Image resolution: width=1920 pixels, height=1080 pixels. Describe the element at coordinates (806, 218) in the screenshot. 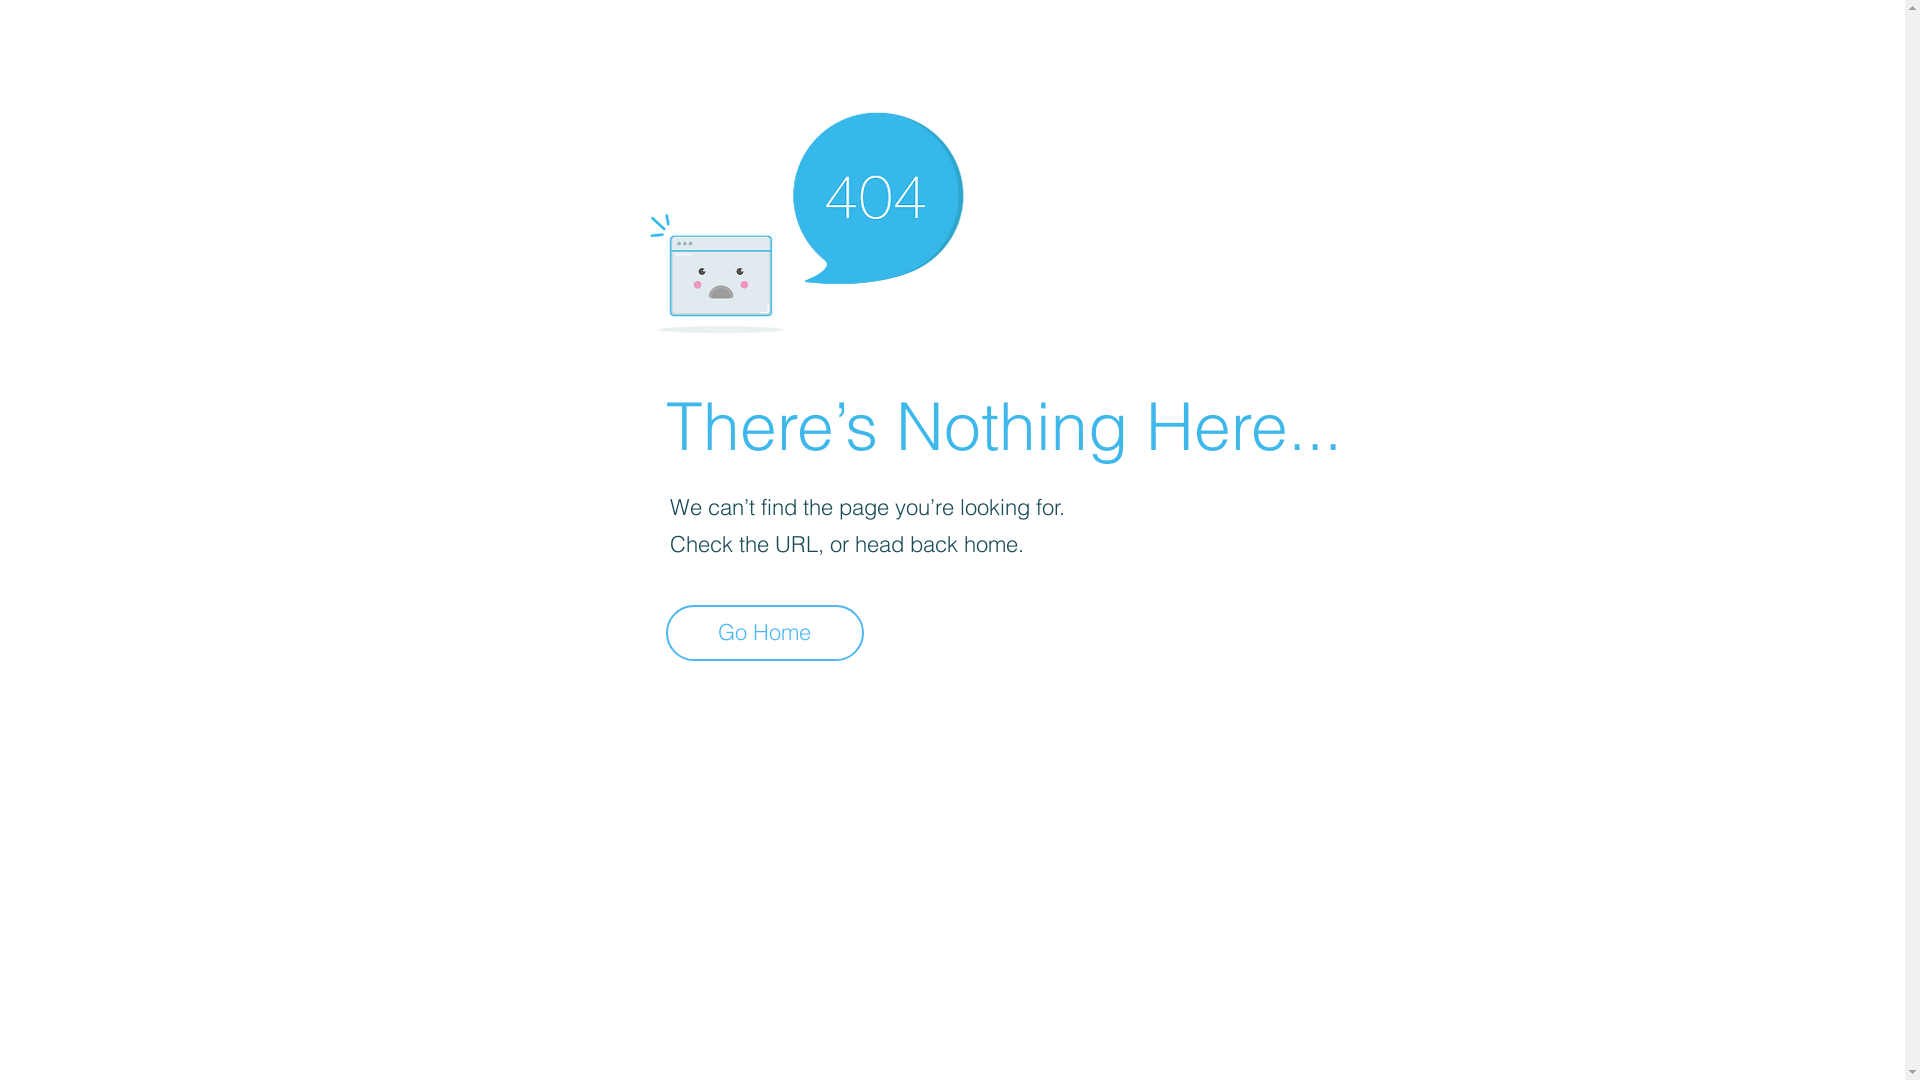

I see `404-icon_2.png` at that location.